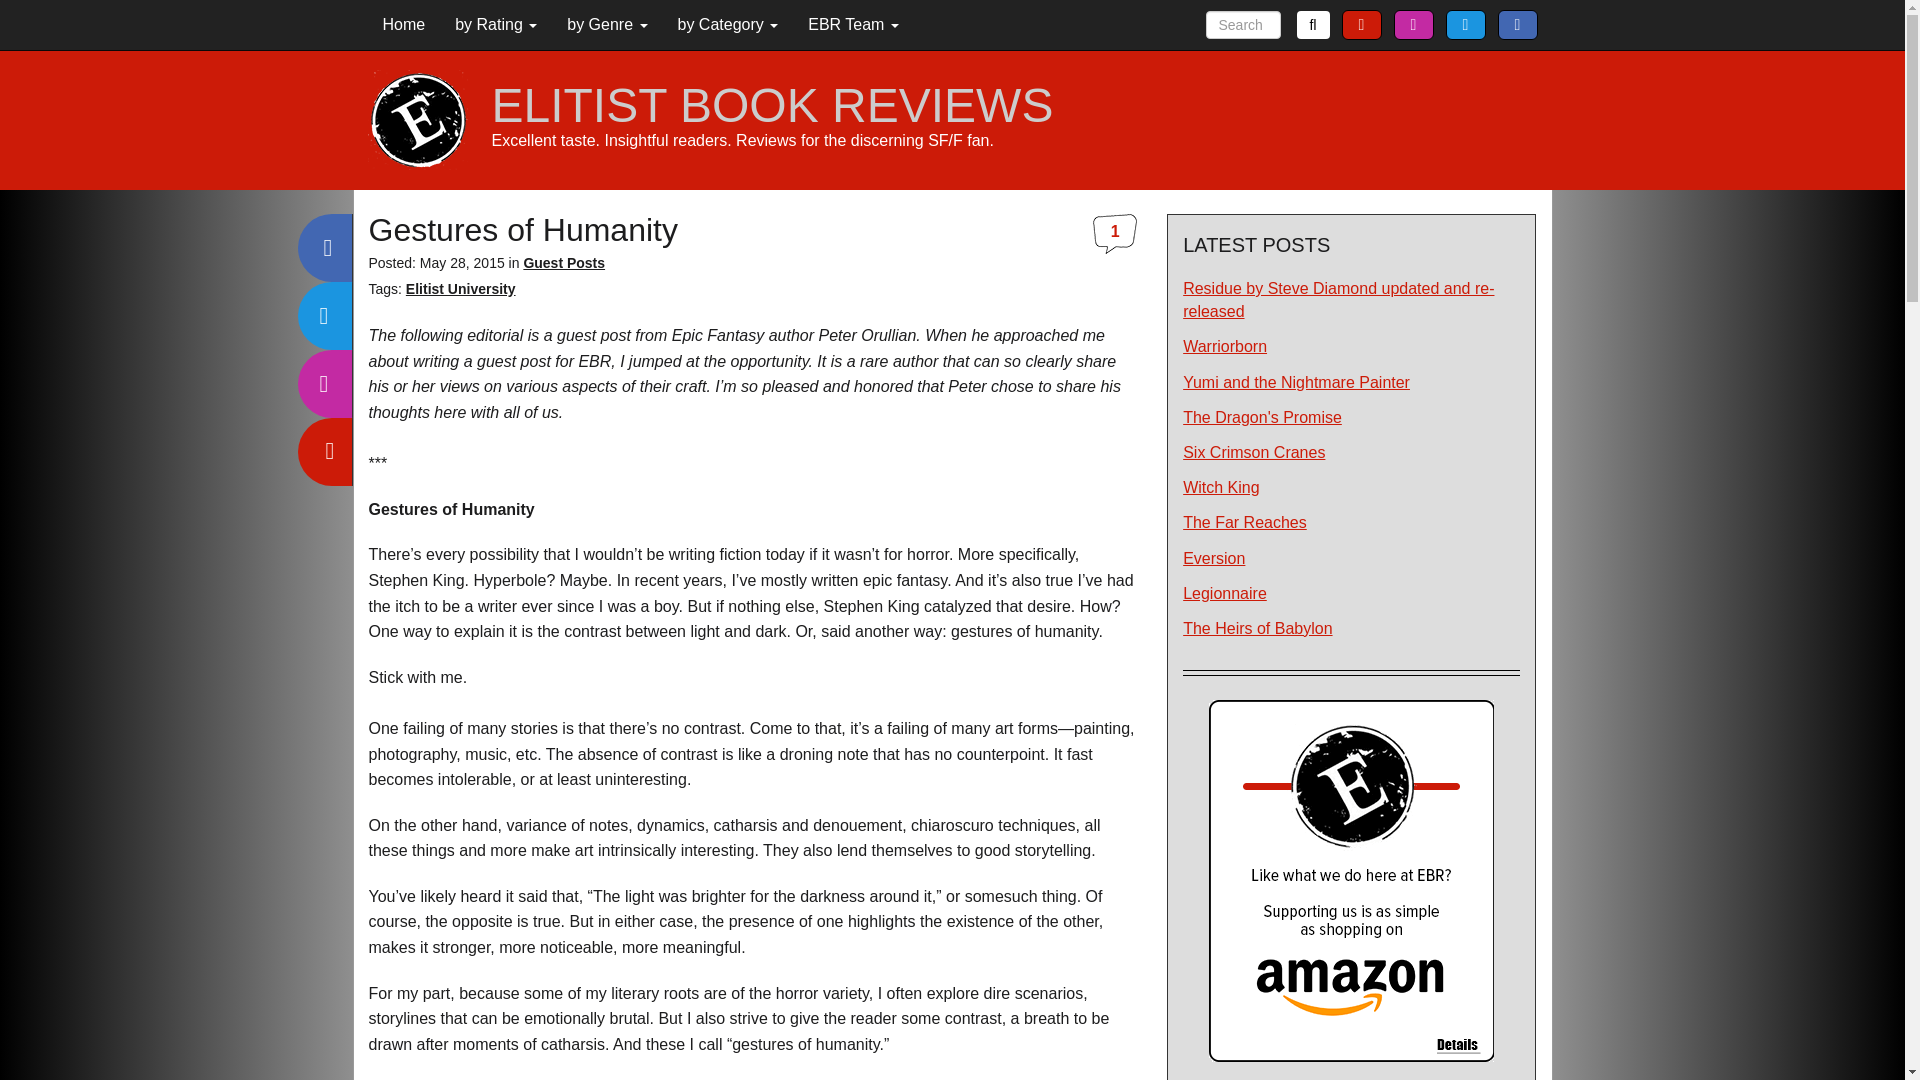 This screenshot has width=1920, height=1080. What do you see at coordinates (496, 24) in the screenshot?
I see `by Rating` at bounding box center [496, 24].